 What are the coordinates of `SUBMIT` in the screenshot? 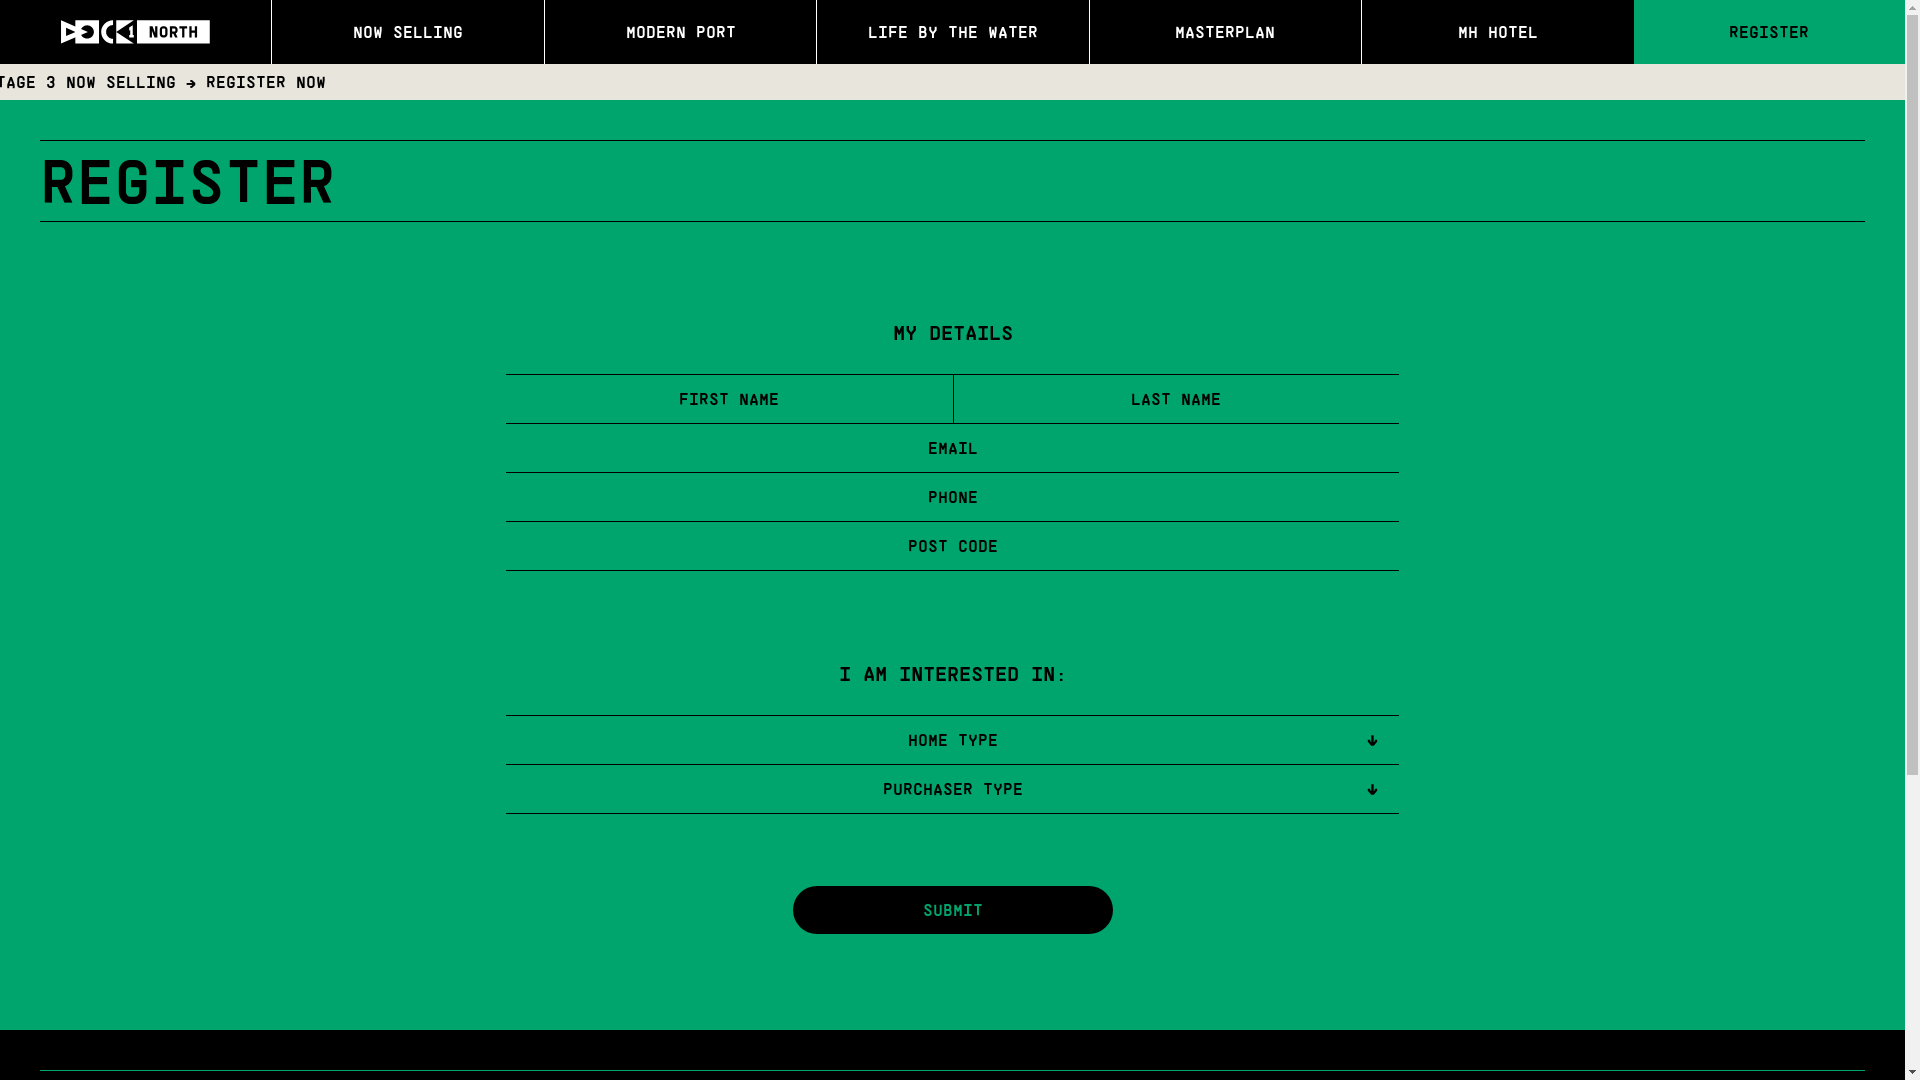 It's located at (952, 910).